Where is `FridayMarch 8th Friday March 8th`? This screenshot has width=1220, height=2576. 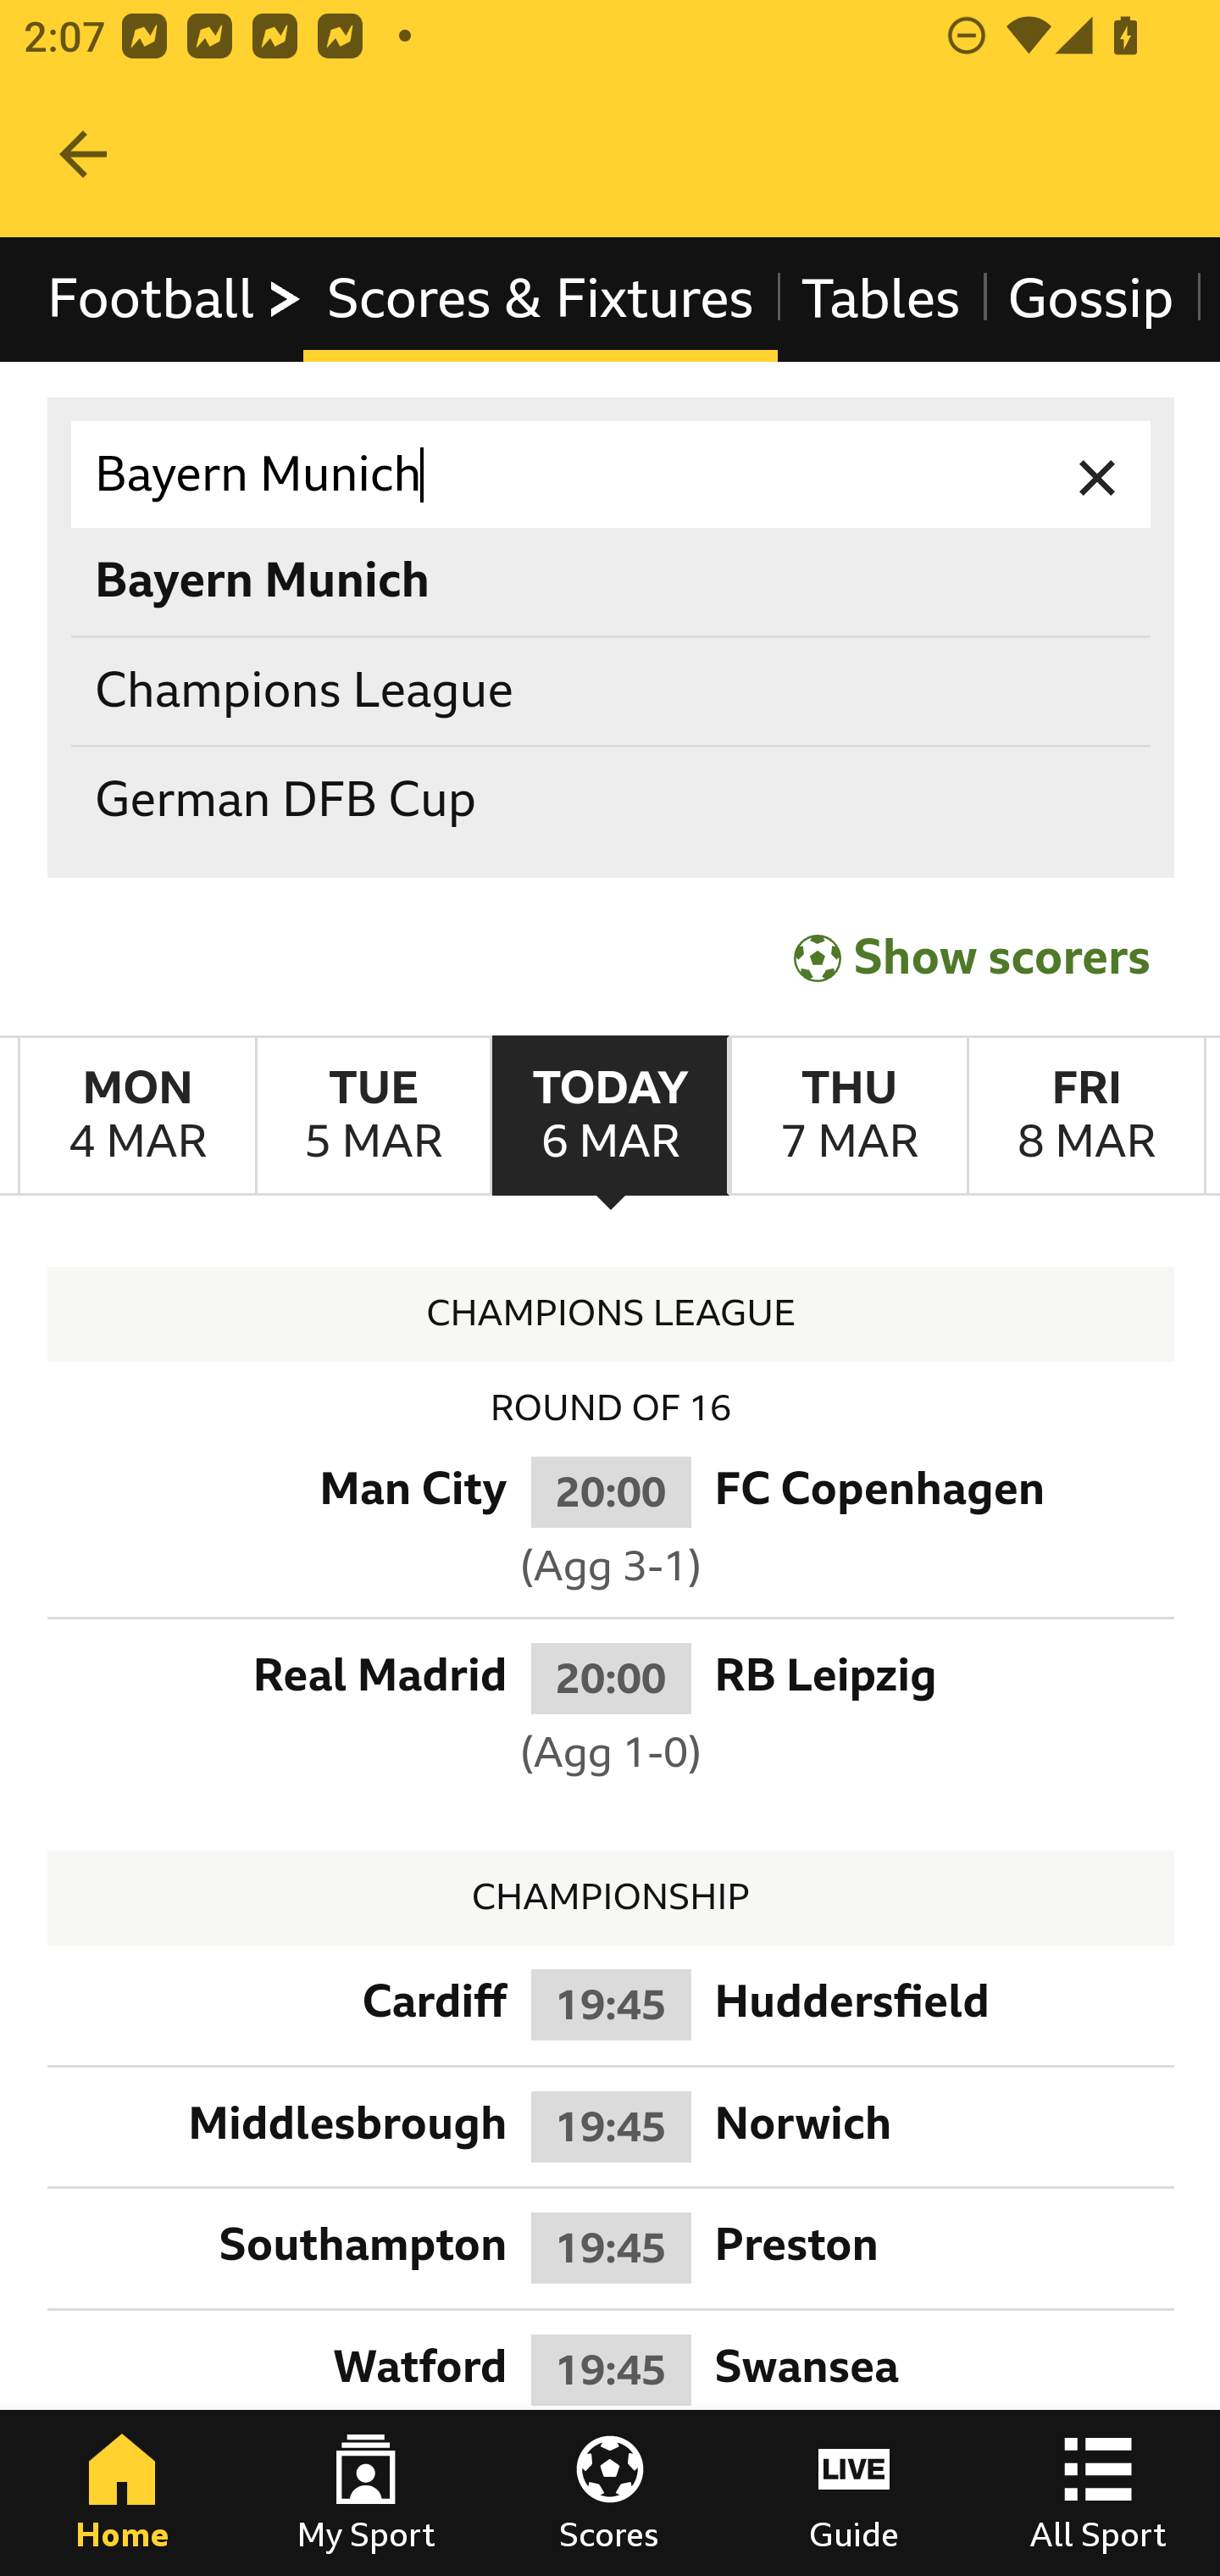
FridayMarch 8th Friday March 8th is located at coordinates (1086, 1115).